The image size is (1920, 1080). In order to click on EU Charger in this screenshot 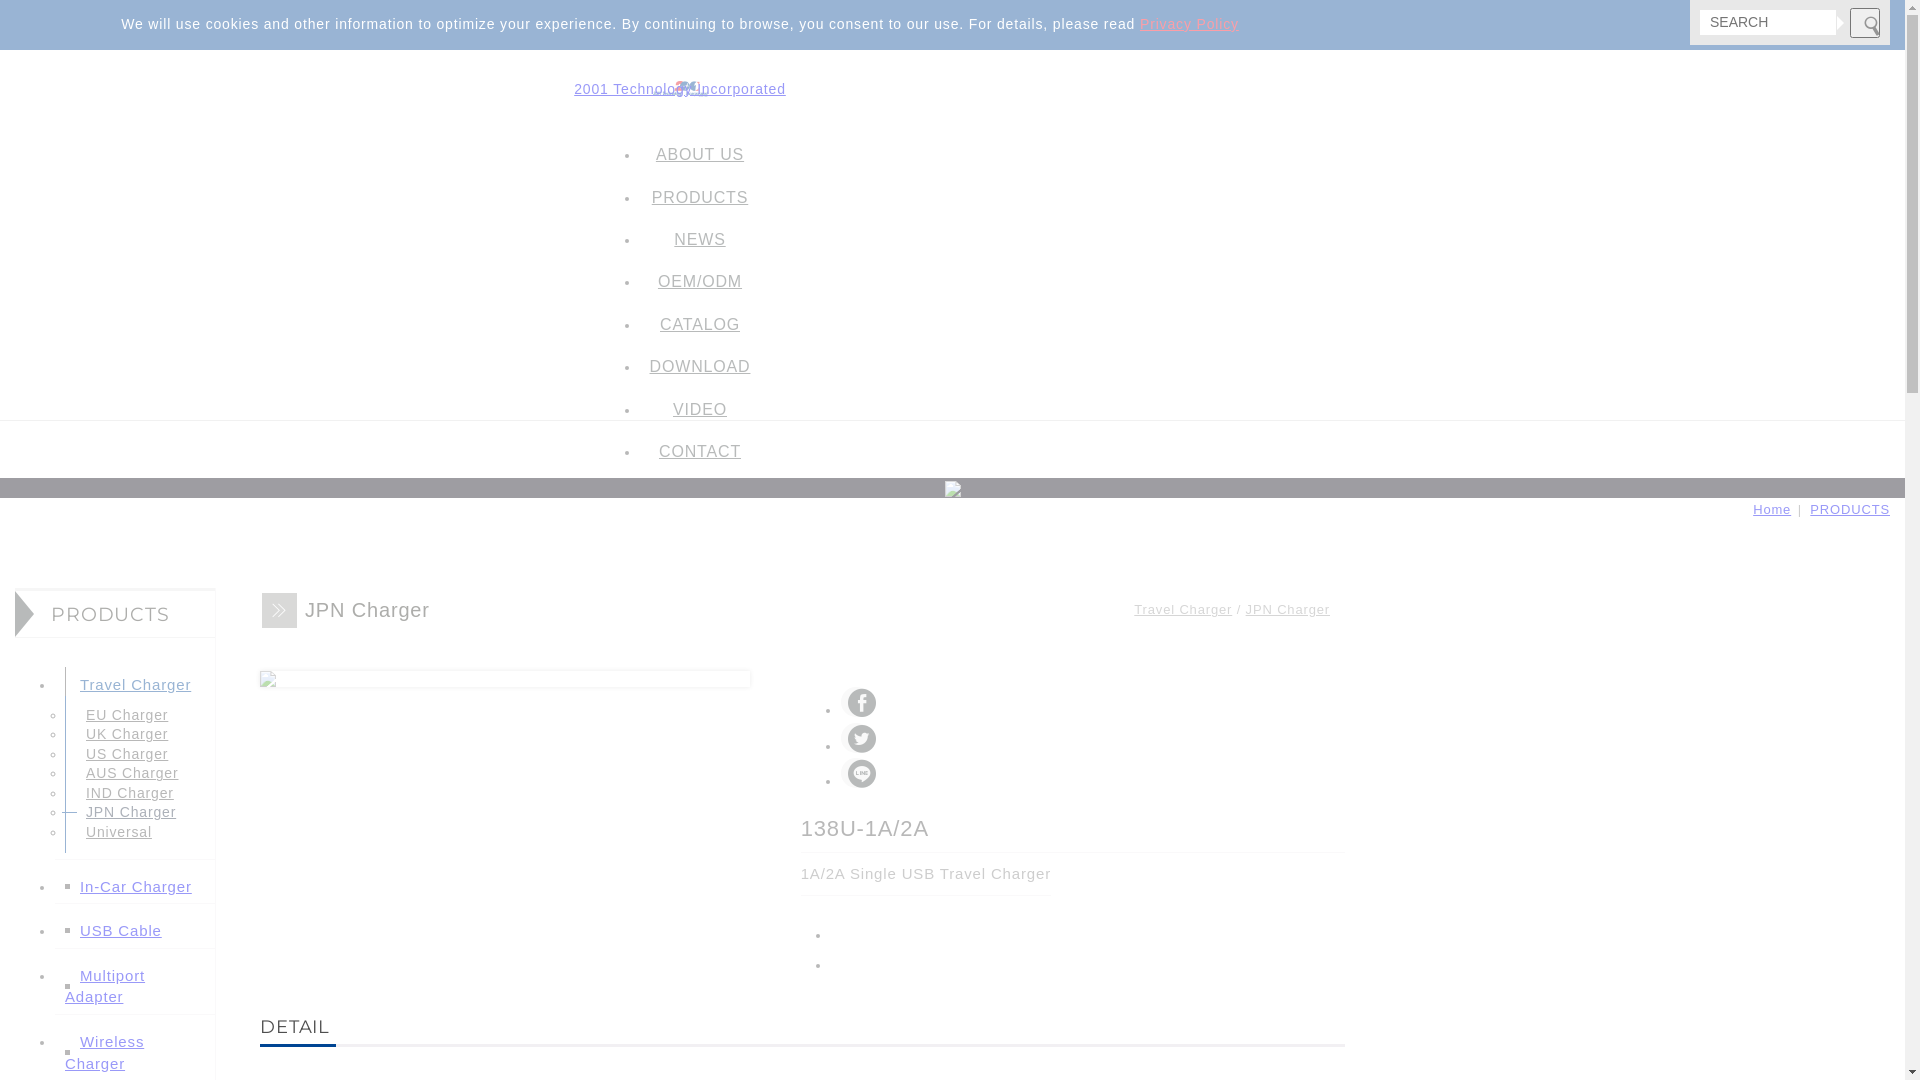, I will do `click(117, 714)`.